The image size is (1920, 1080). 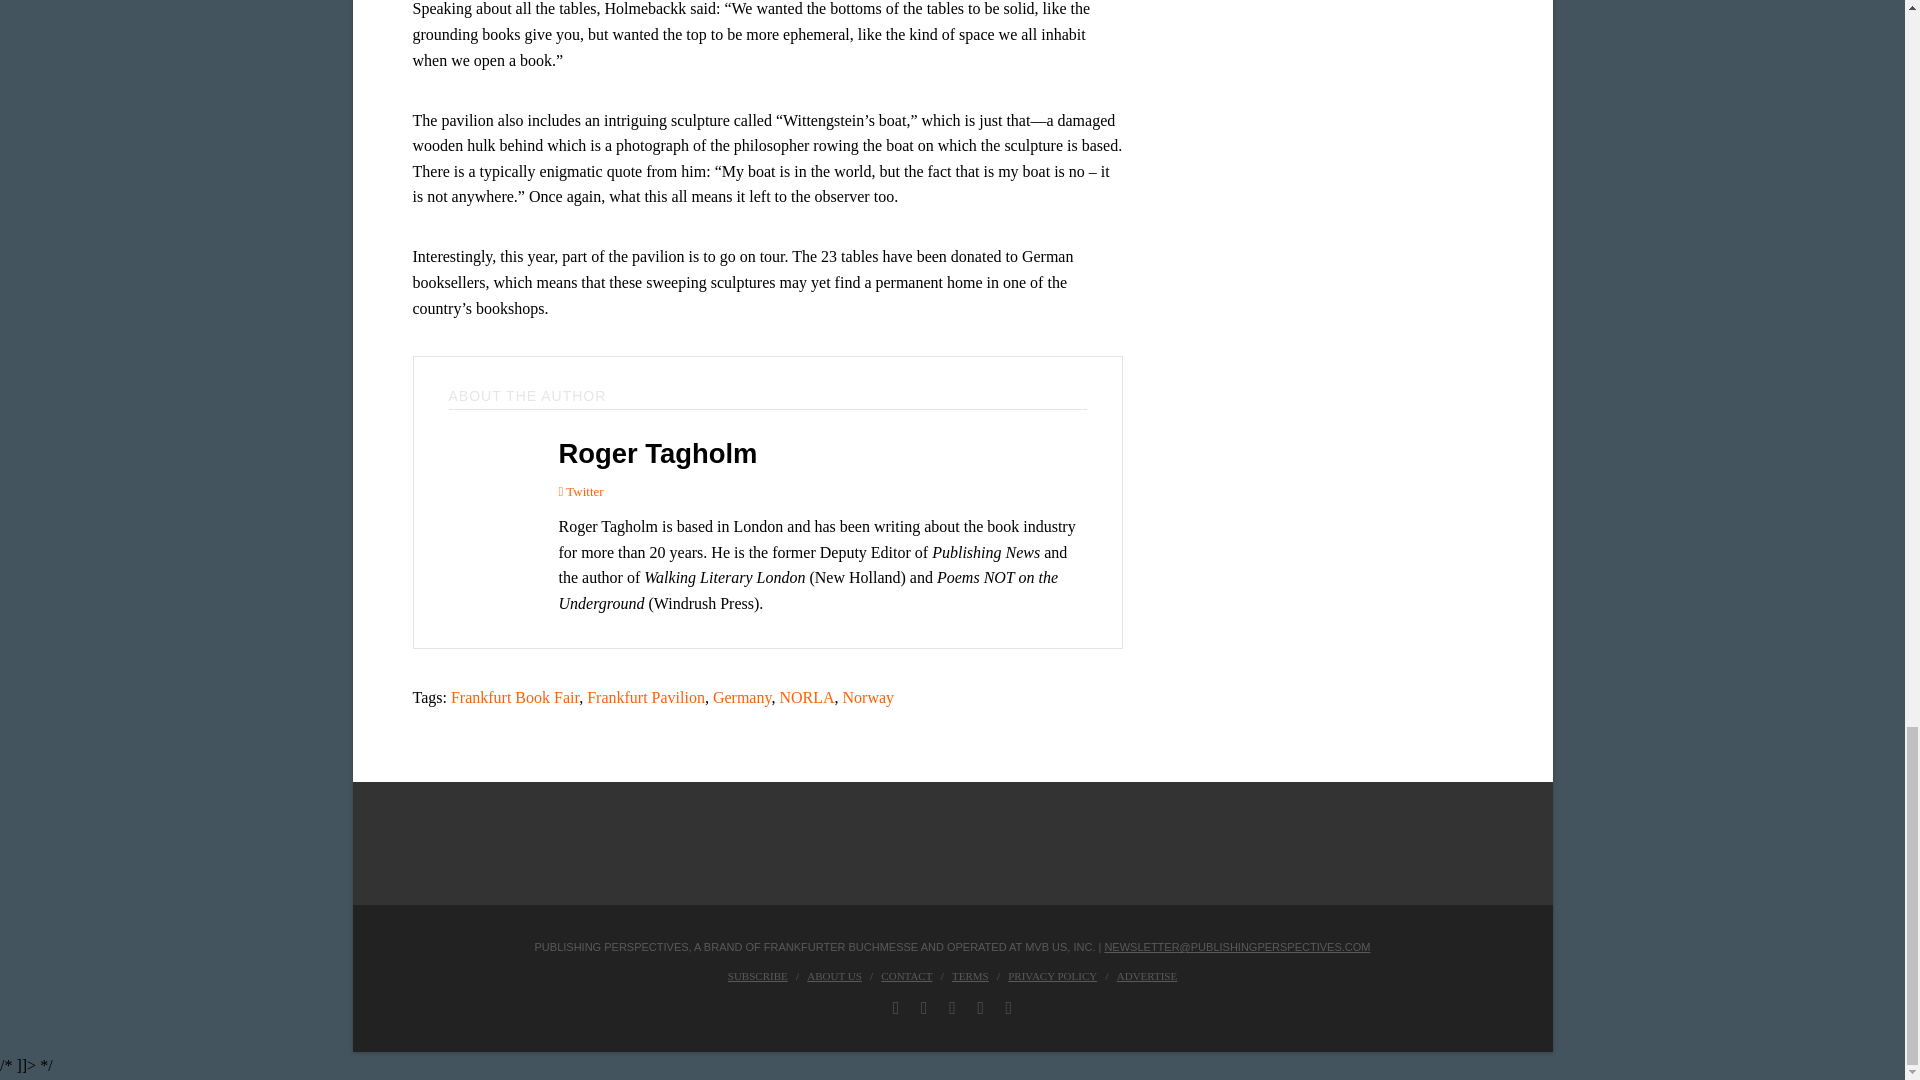 What do you see at coordinates (806, 698) in the screenshot?
I see `NORLA` at bounding box center [806, 698].